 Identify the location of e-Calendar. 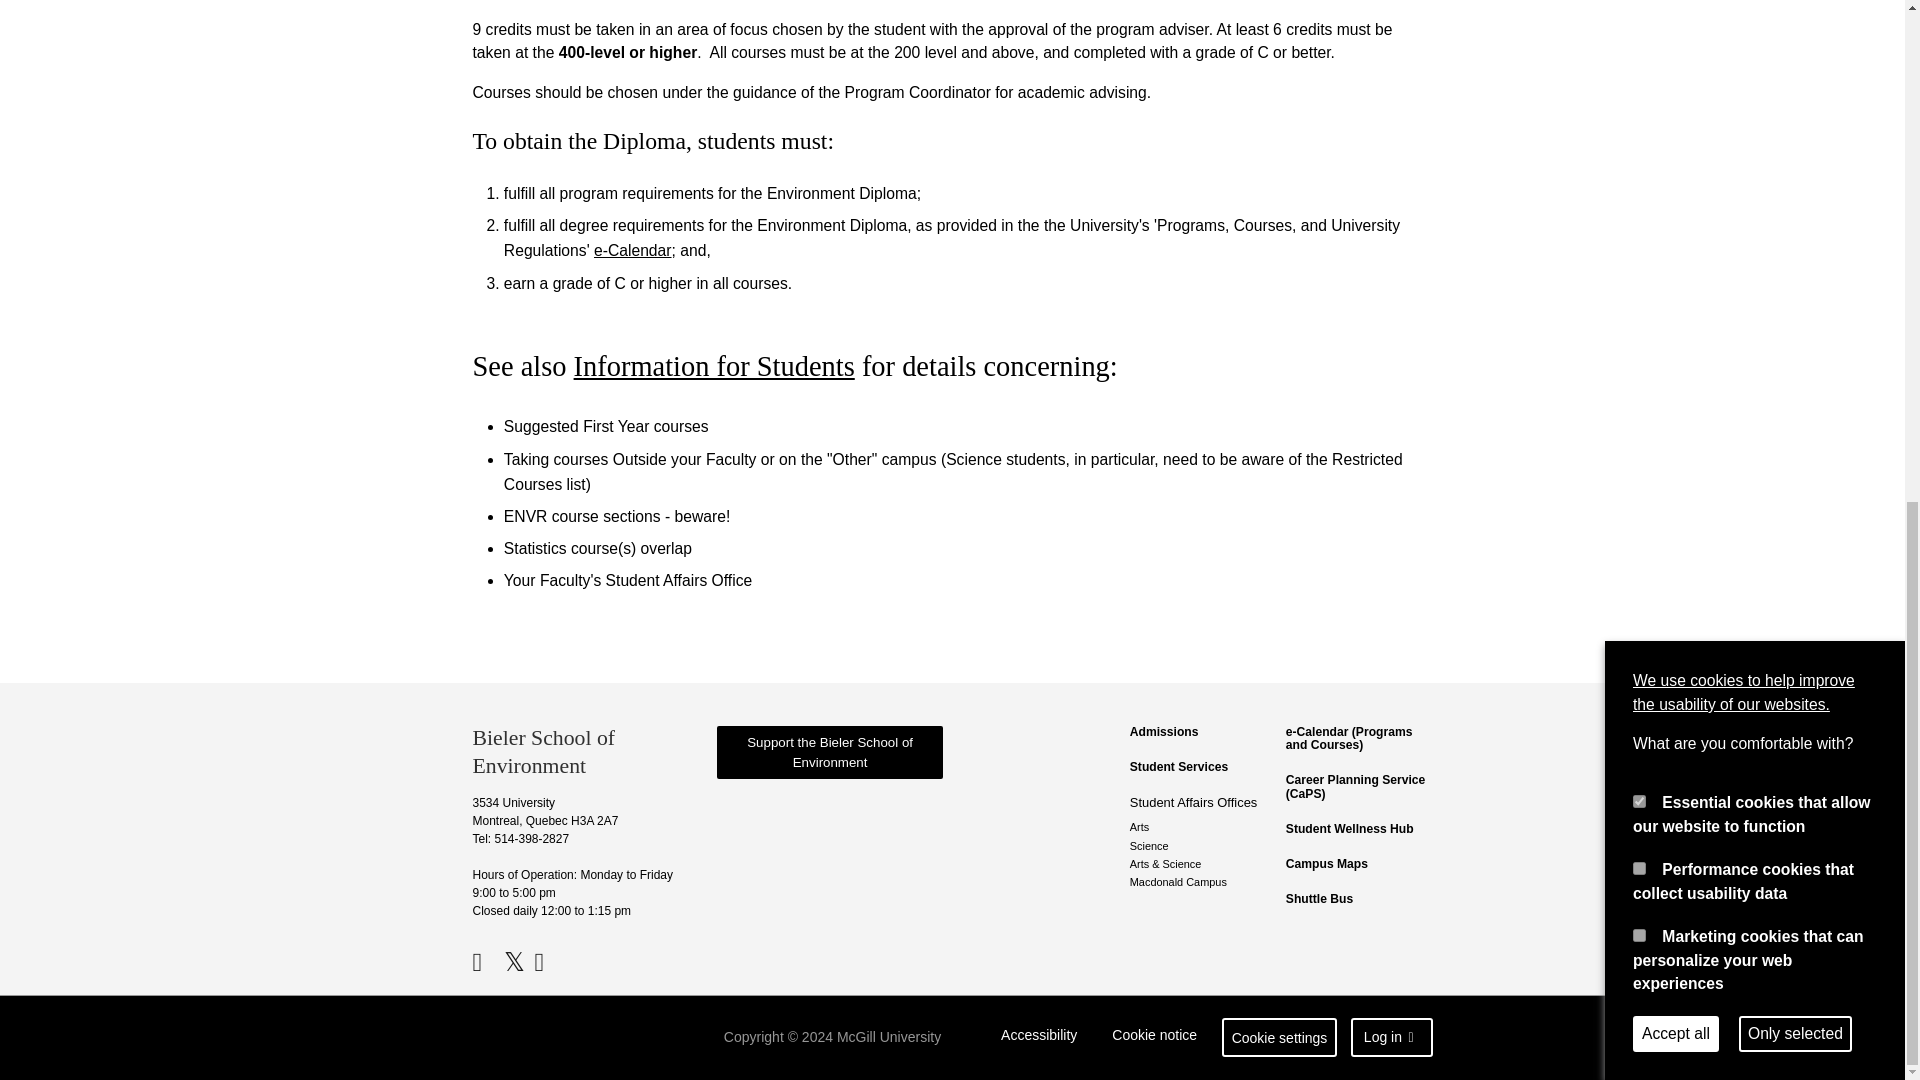
(632, 250).